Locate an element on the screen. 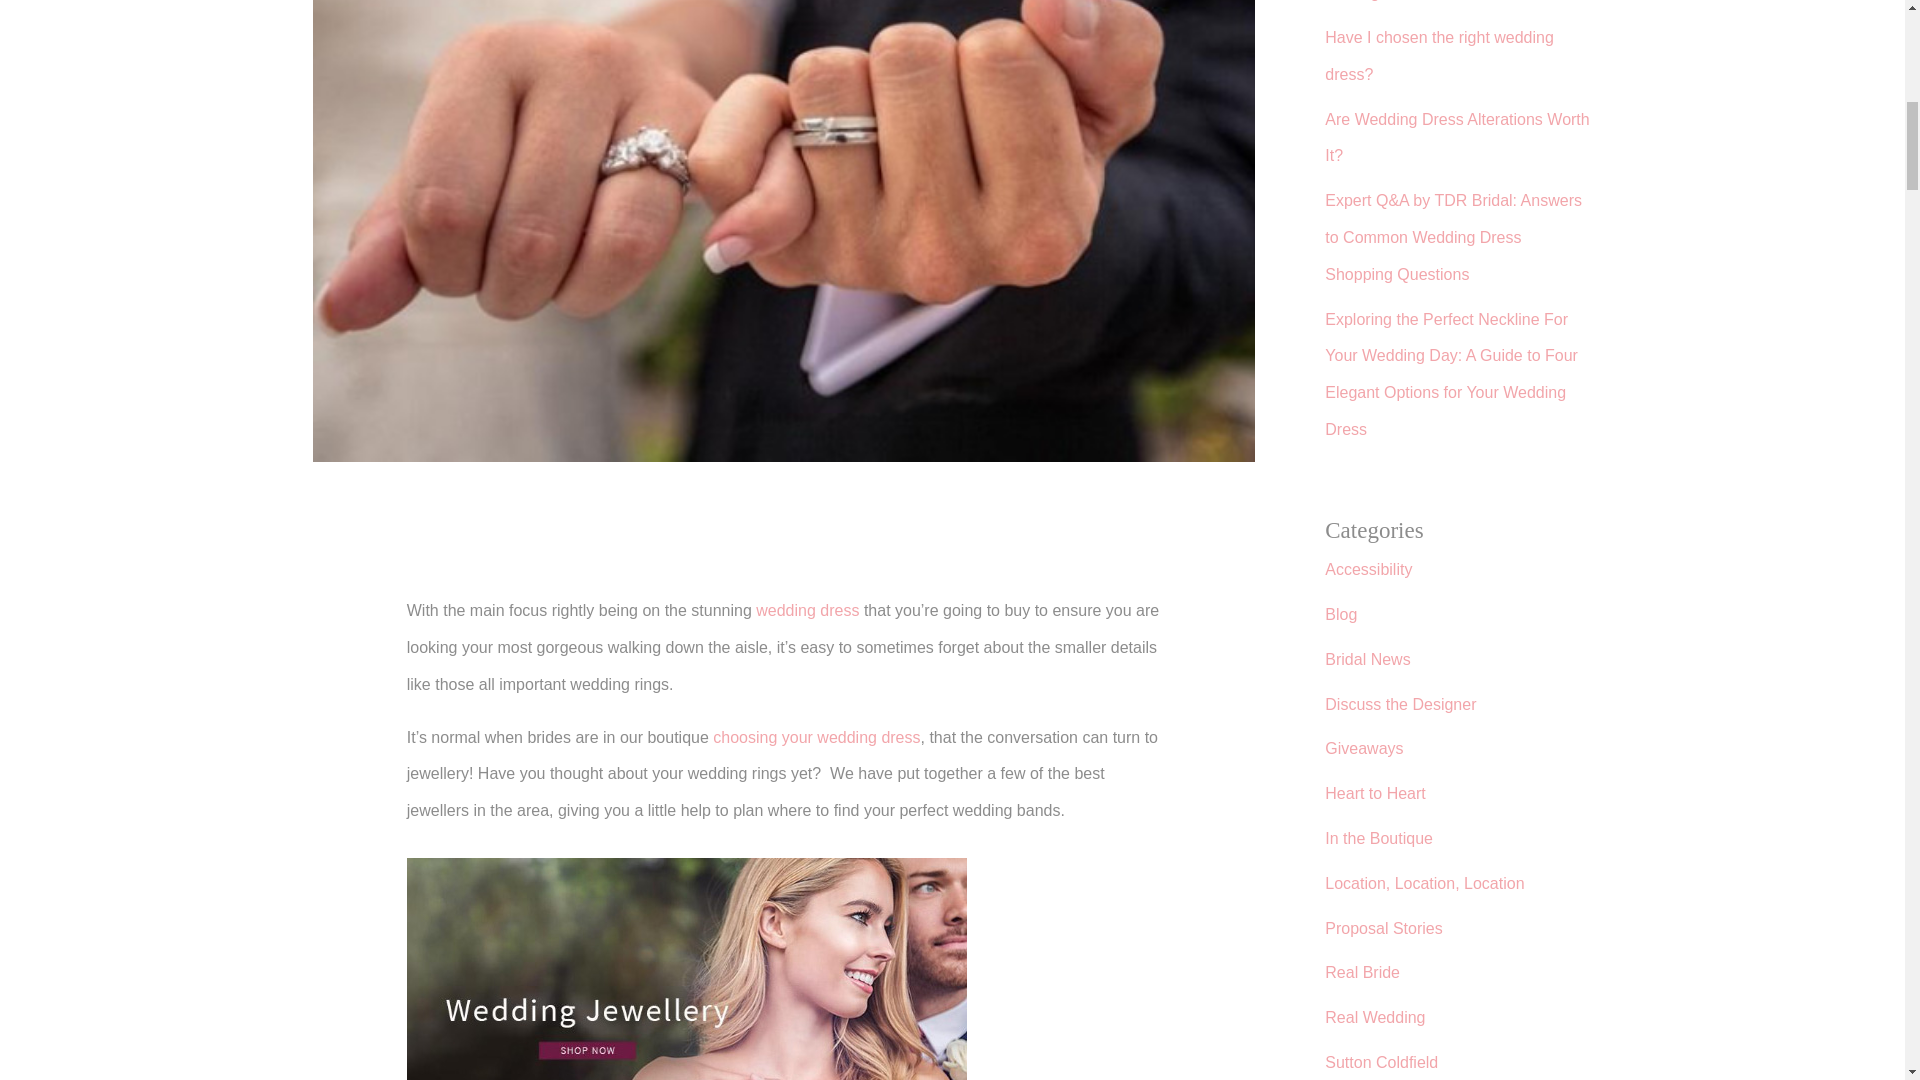 This screenshot has height=1080, width=1920. choosing your wedding dress is located at coordinates (816, 738).